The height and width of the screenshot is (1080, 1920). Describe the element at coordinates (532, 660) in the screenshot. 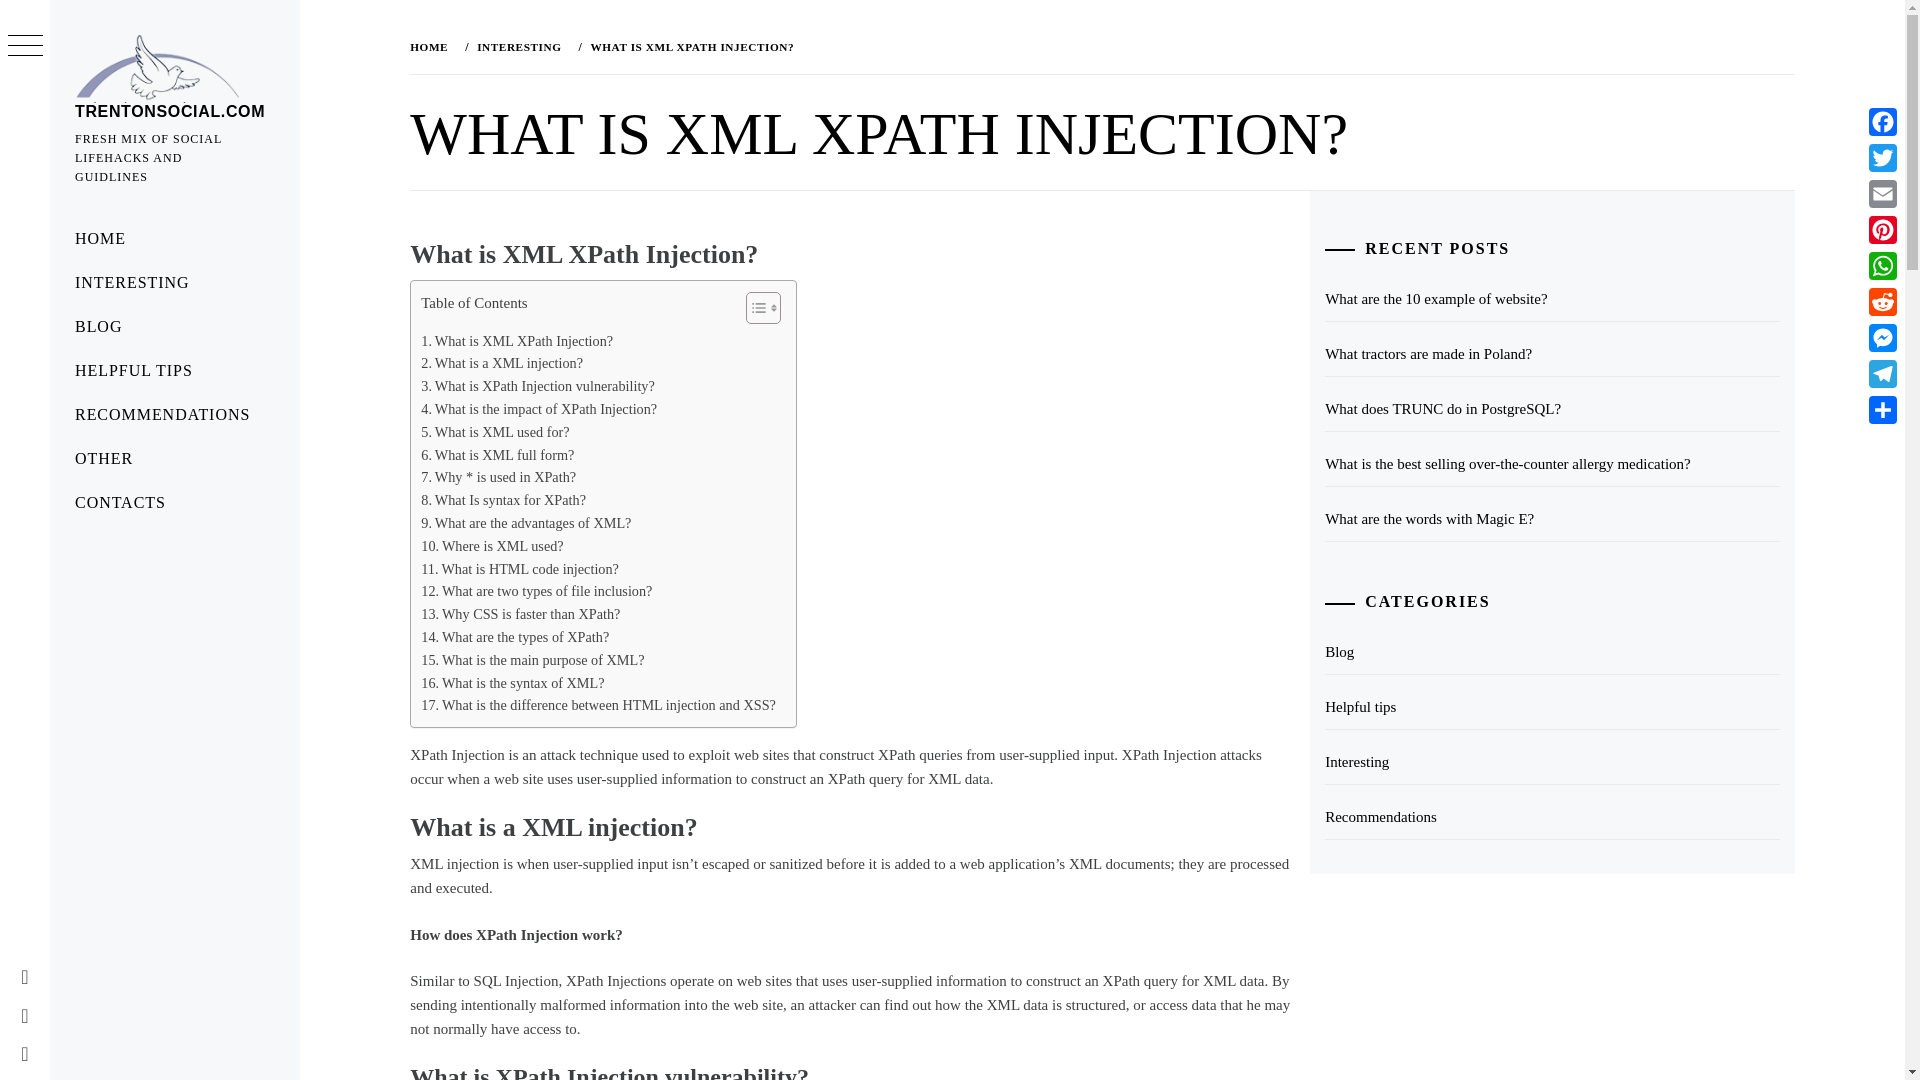

I see `What is the main purpose of XML?` at that location.